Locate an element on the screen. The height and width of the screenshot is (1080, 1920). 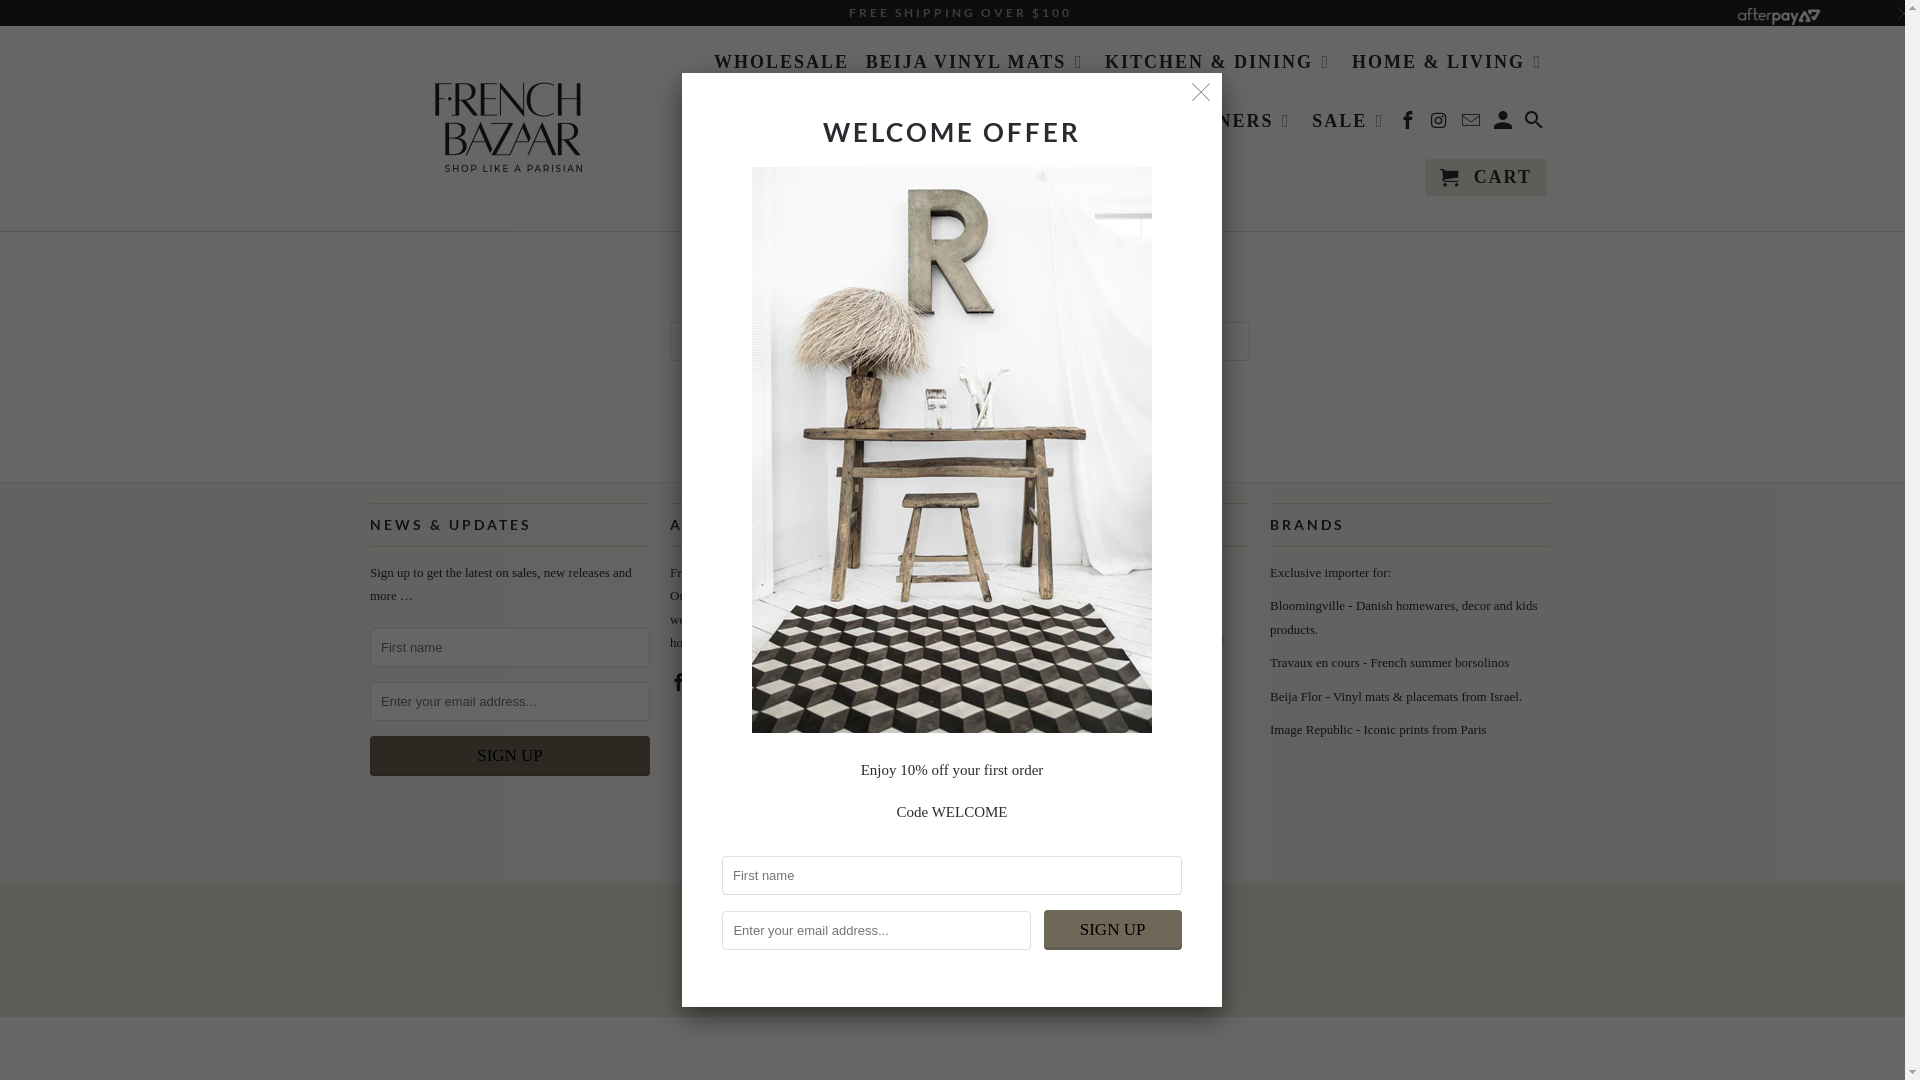
Frenchbazaar  on Facebook is located at coordinates (981, 813).